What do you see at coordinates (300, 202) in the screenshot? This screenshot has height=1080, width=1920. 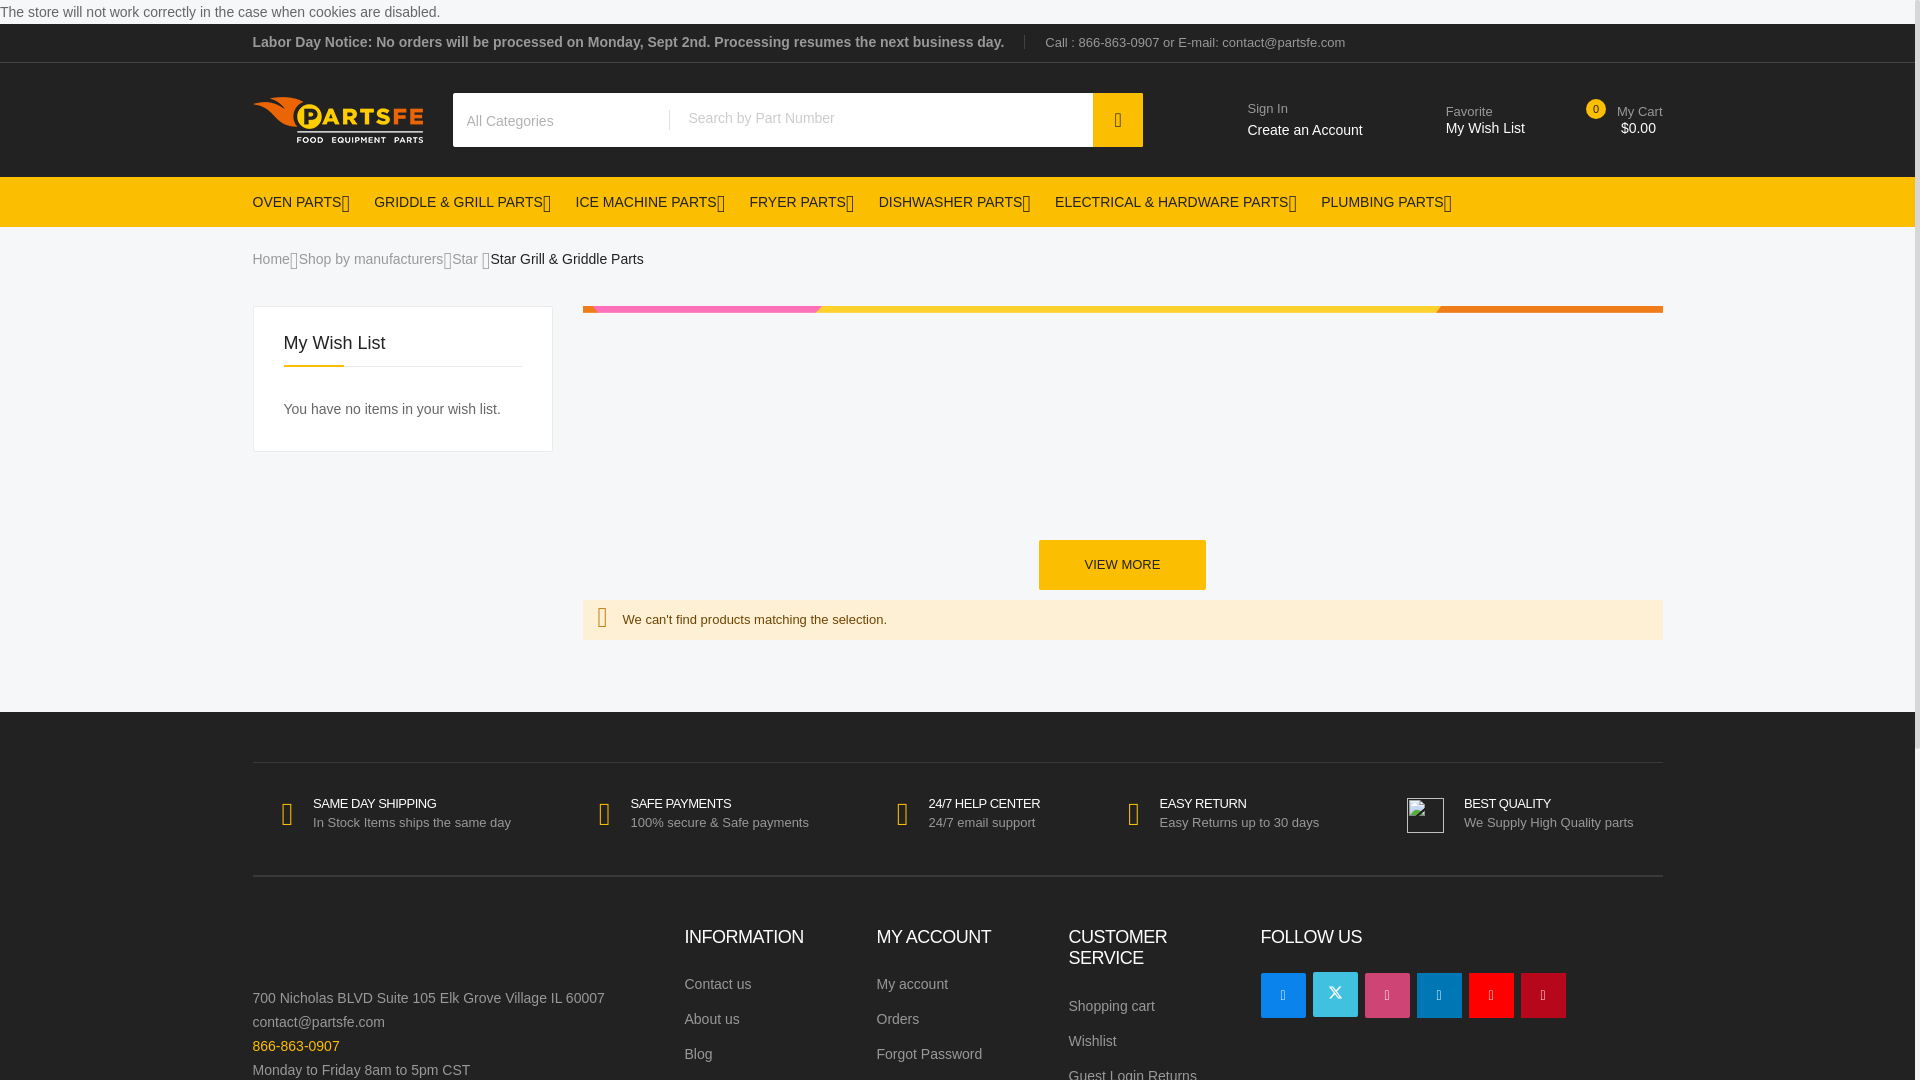 I see `Create an Account` at bounding box center [300, 202].